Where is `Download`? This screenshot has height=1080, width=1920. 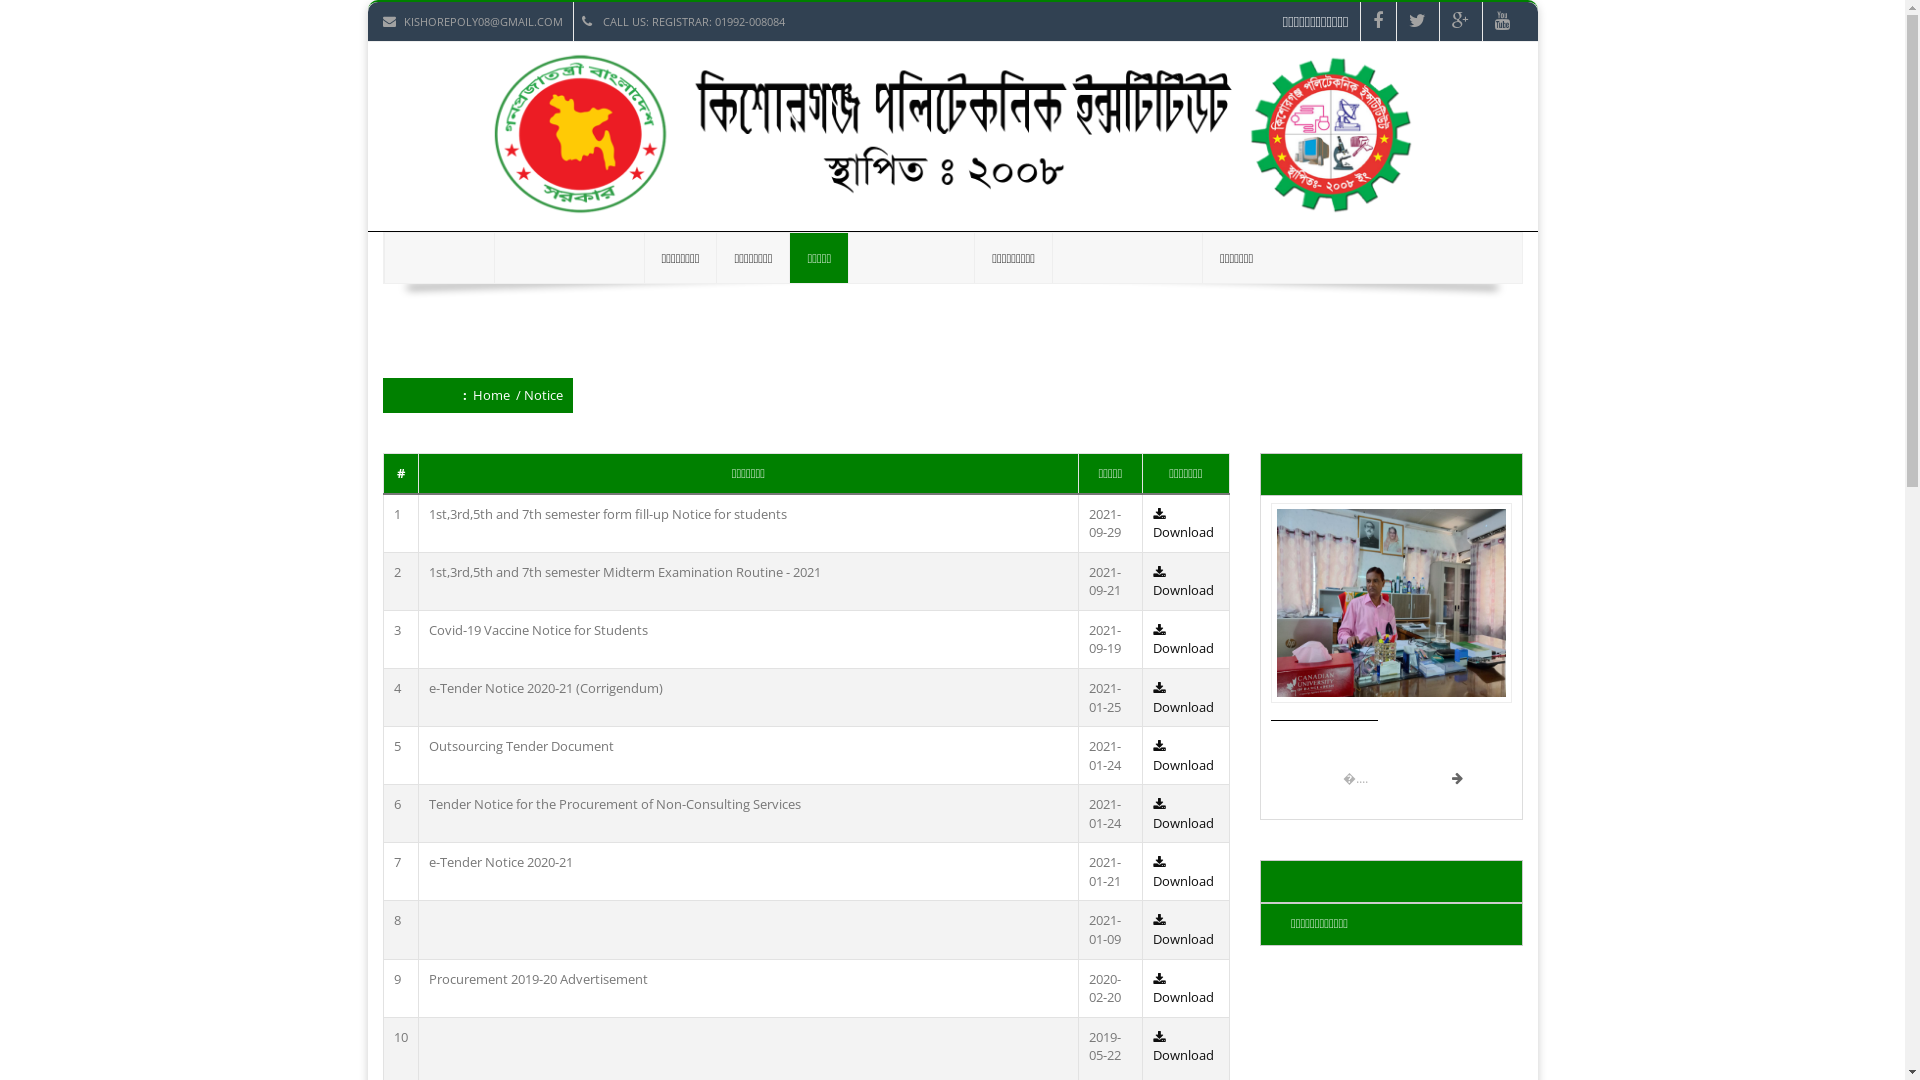 Download is located at coordinates (1184, 524).